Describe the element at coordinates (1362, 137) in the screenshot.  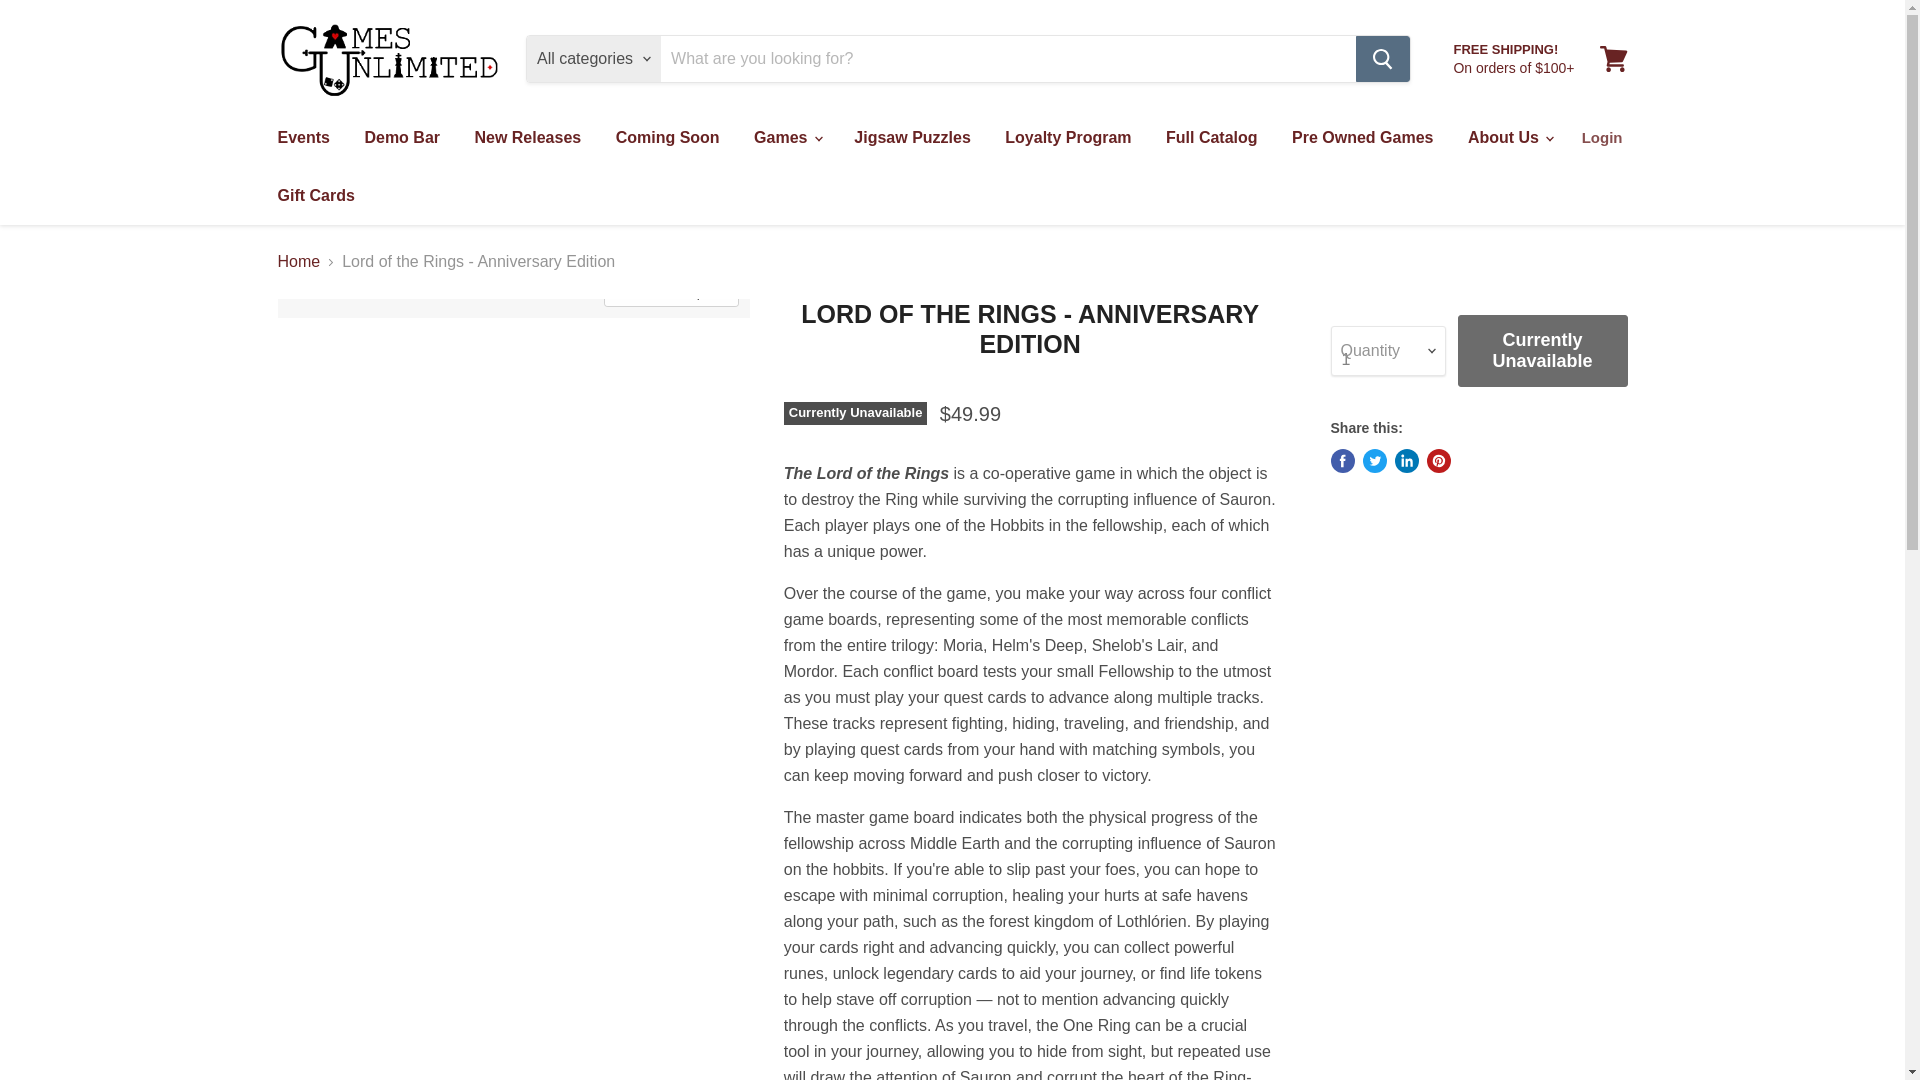
I see `Pre Owned Games` at that location.